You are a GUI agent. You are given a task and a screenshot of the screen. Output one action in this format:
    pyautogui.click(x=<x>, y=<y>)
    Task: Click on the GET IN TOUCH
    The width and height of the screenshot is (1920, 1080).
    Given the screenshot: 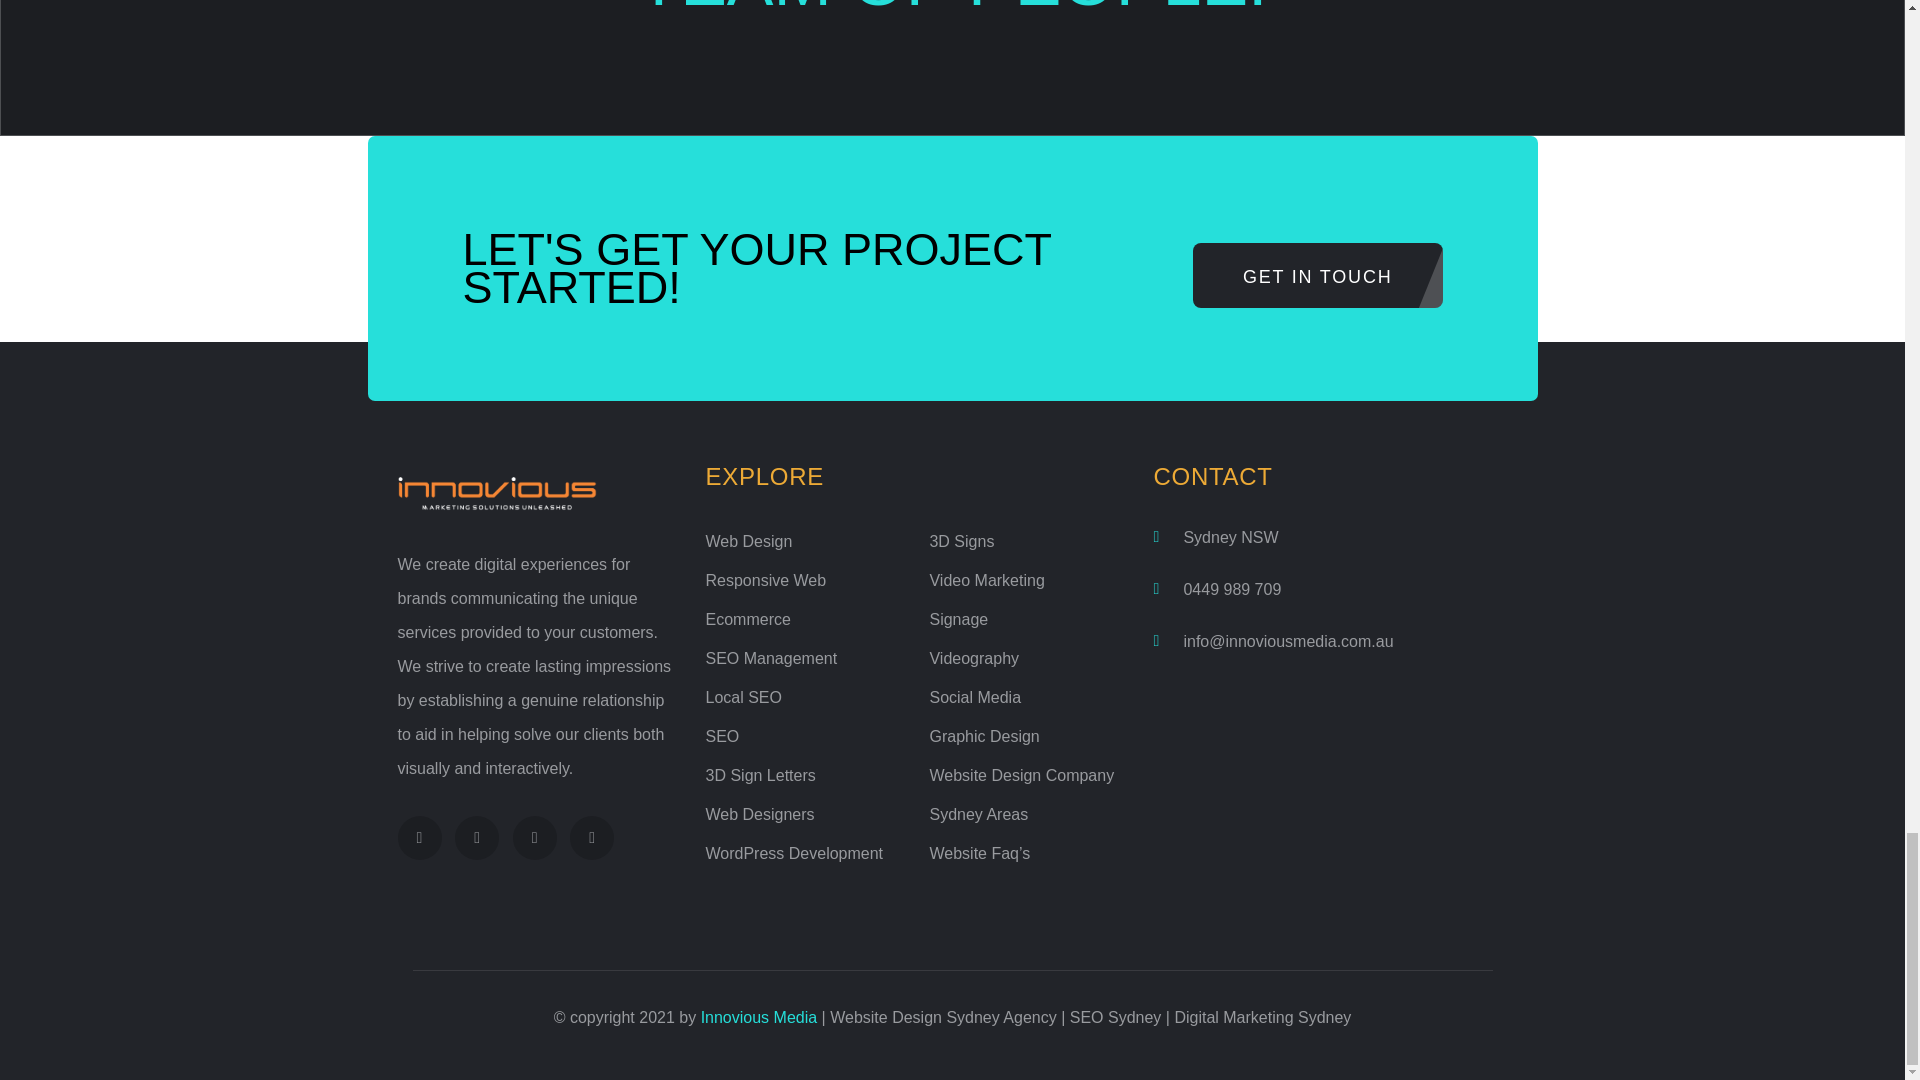 What is the action you would take?
    pyautogui.click(x=1318, y=275)
    